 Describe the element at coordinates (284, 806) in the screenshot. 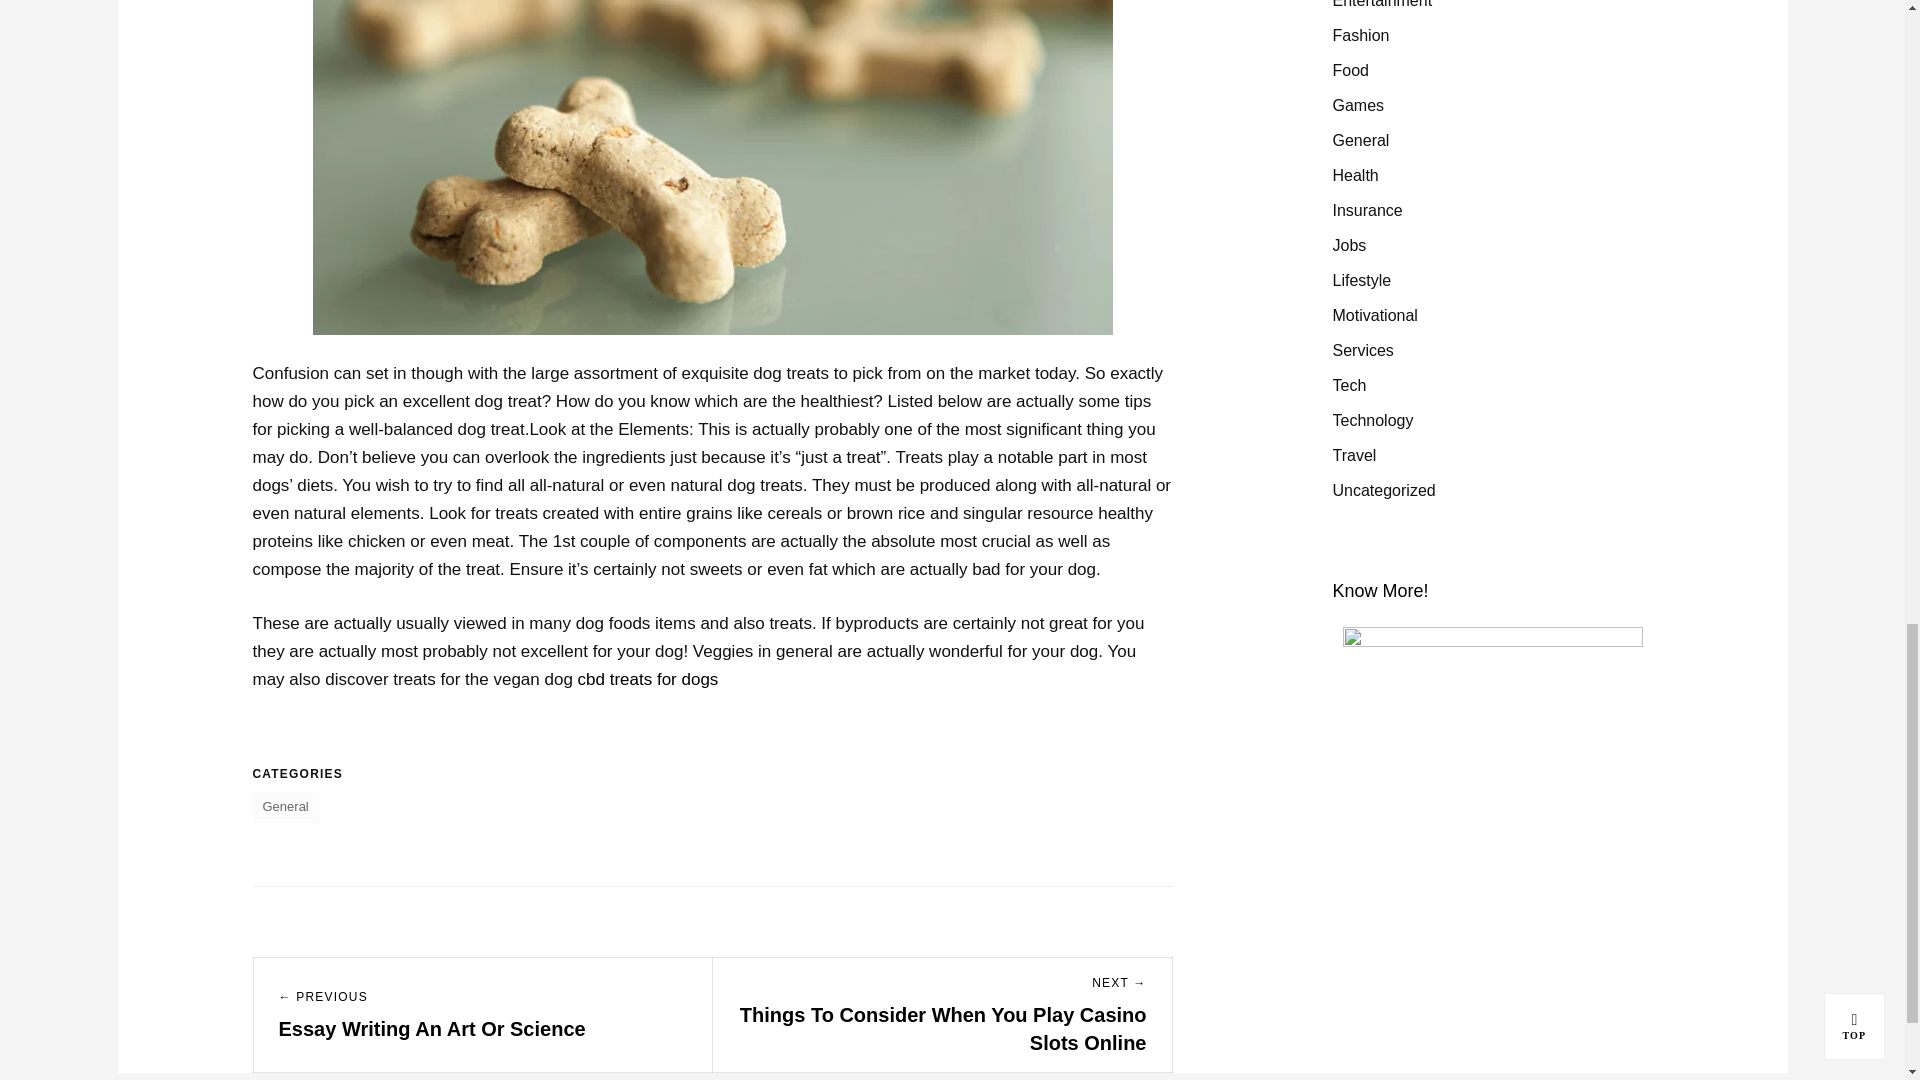

I see `General` at that location.